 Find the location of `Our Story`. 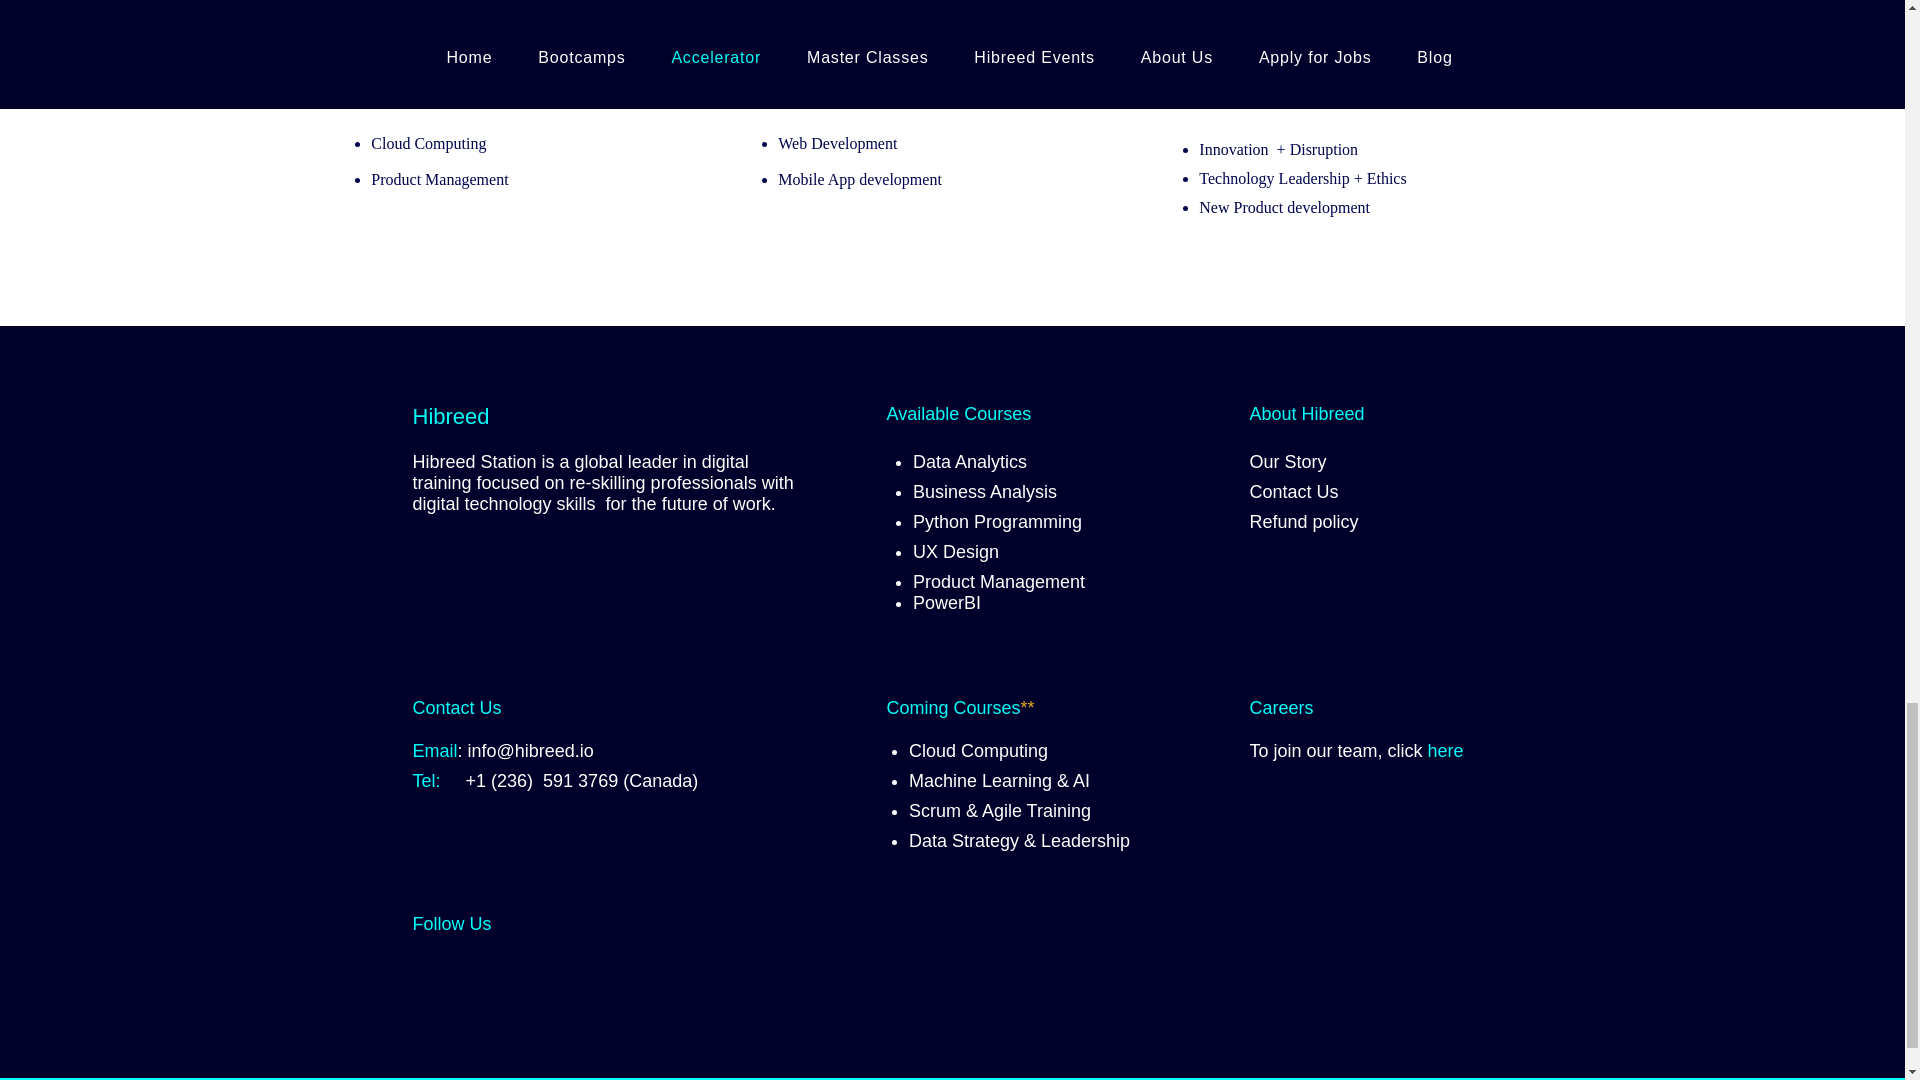

Our Story is located at coordinates (1288, 462).